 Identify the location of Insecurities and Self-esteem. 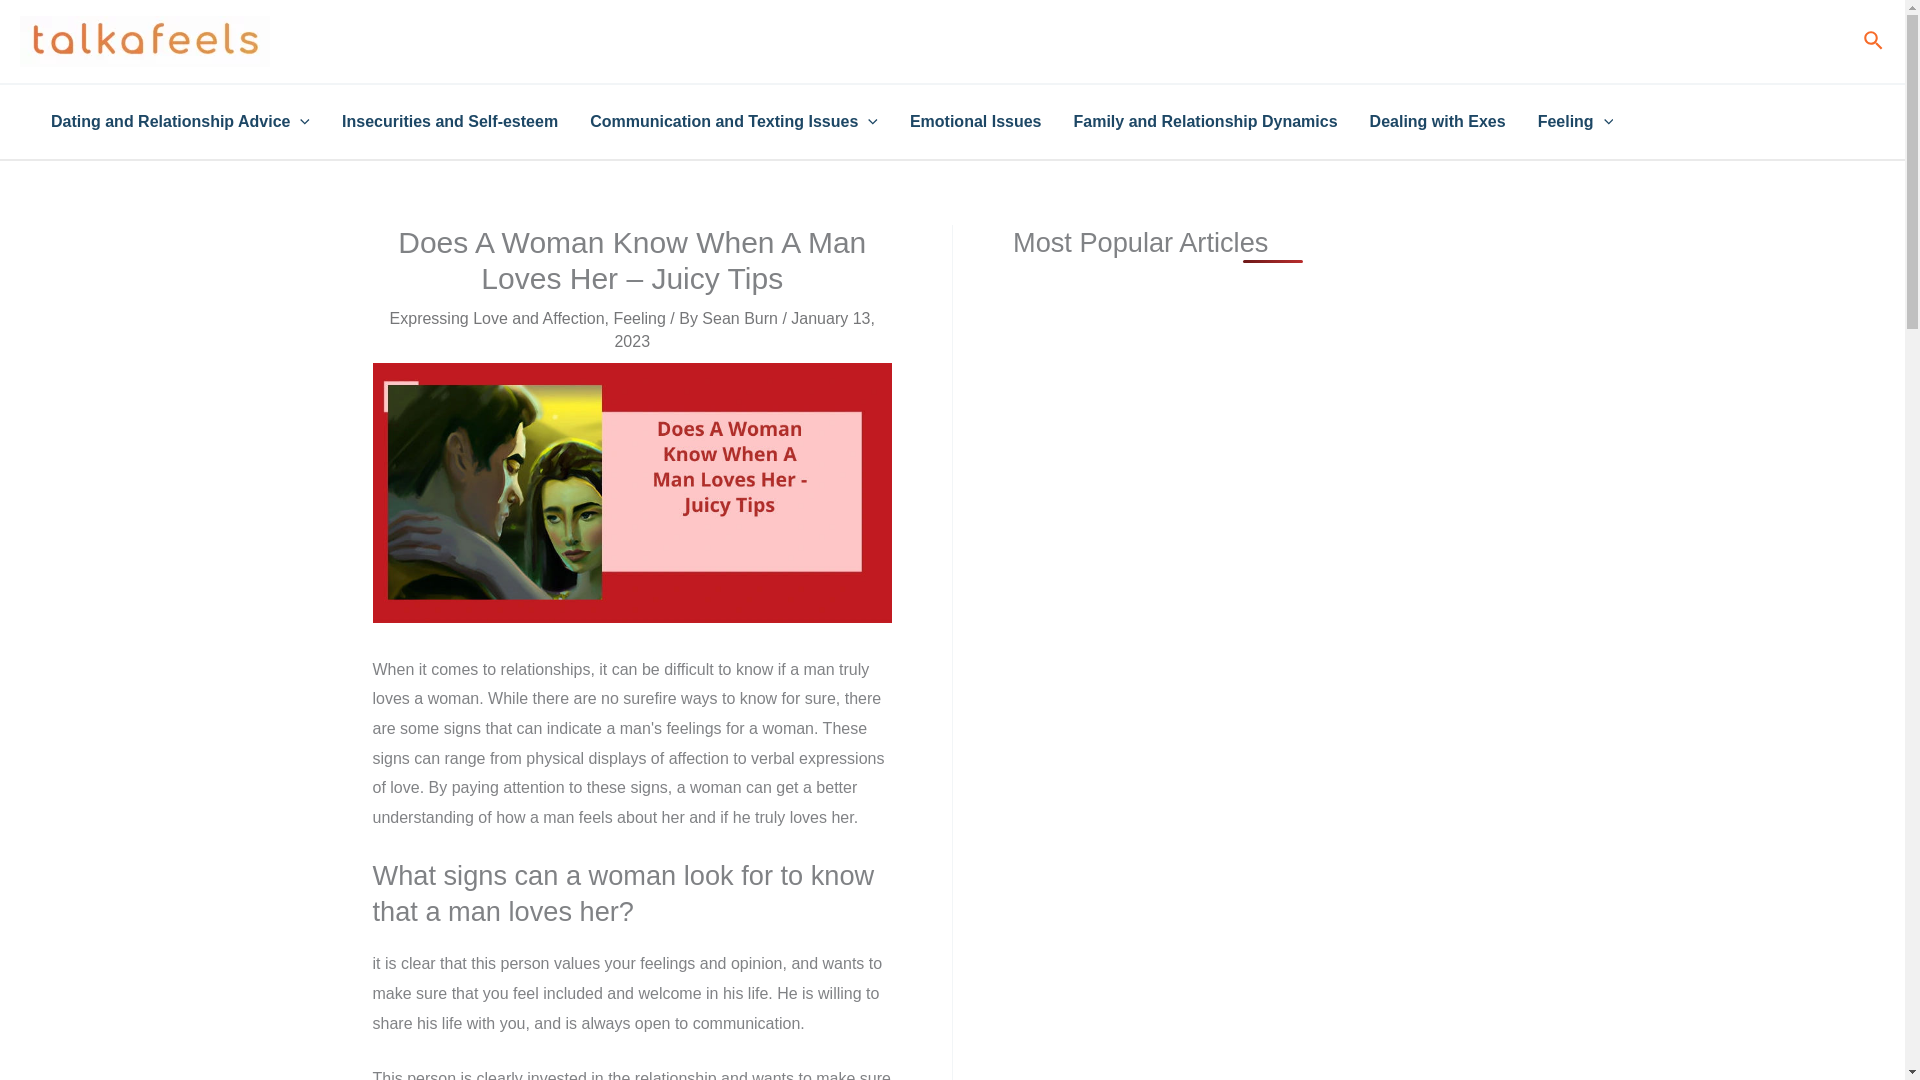
(450, 122).